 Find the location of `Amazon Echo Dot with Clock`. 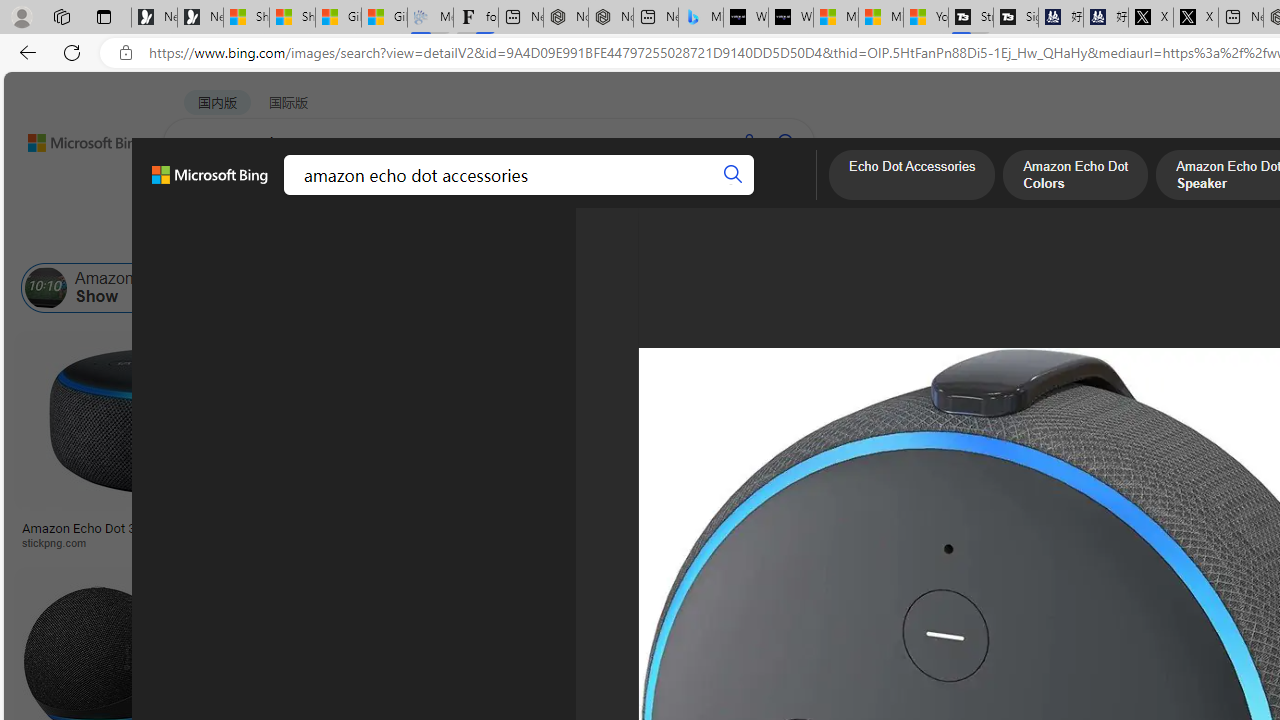

Amazon Echo Dot with Clock is located at coordinates (864, 288).